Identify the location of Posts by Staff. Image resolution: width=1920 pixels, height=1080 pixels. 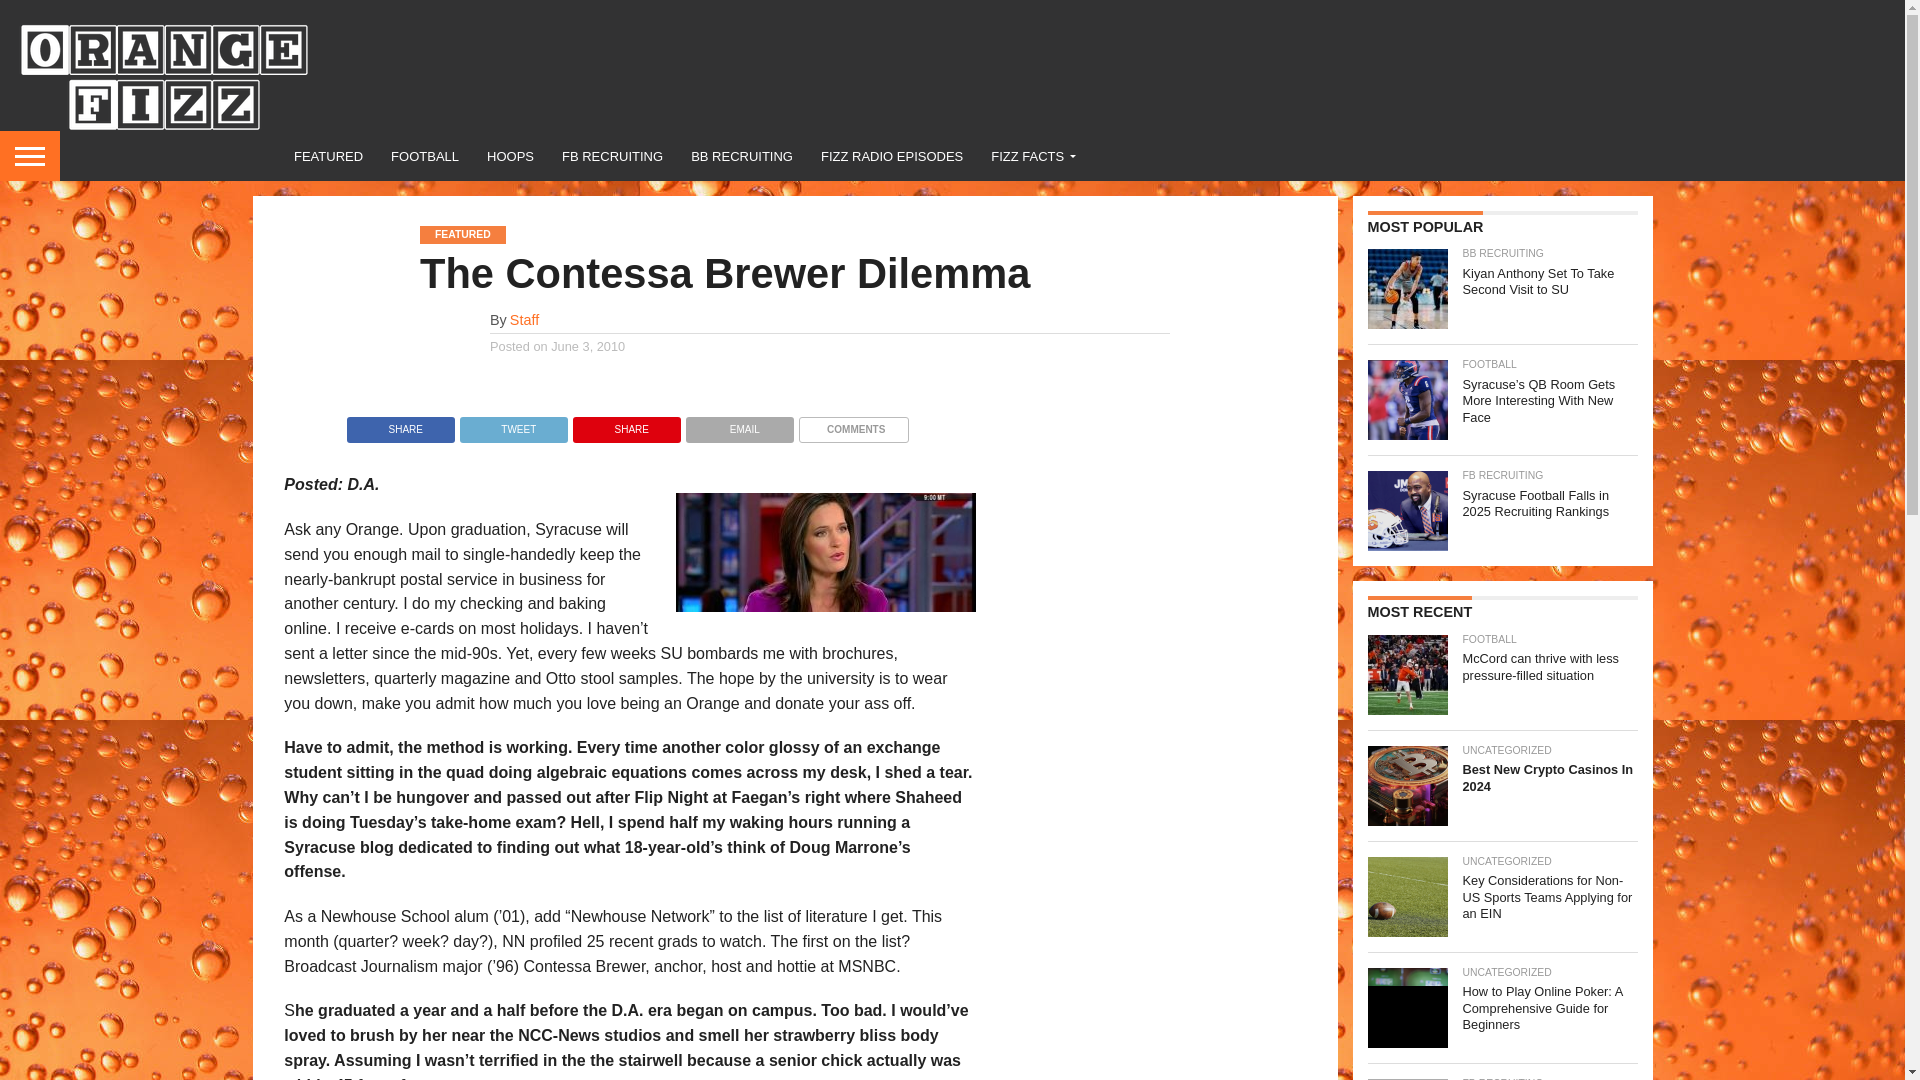
(524, 320).